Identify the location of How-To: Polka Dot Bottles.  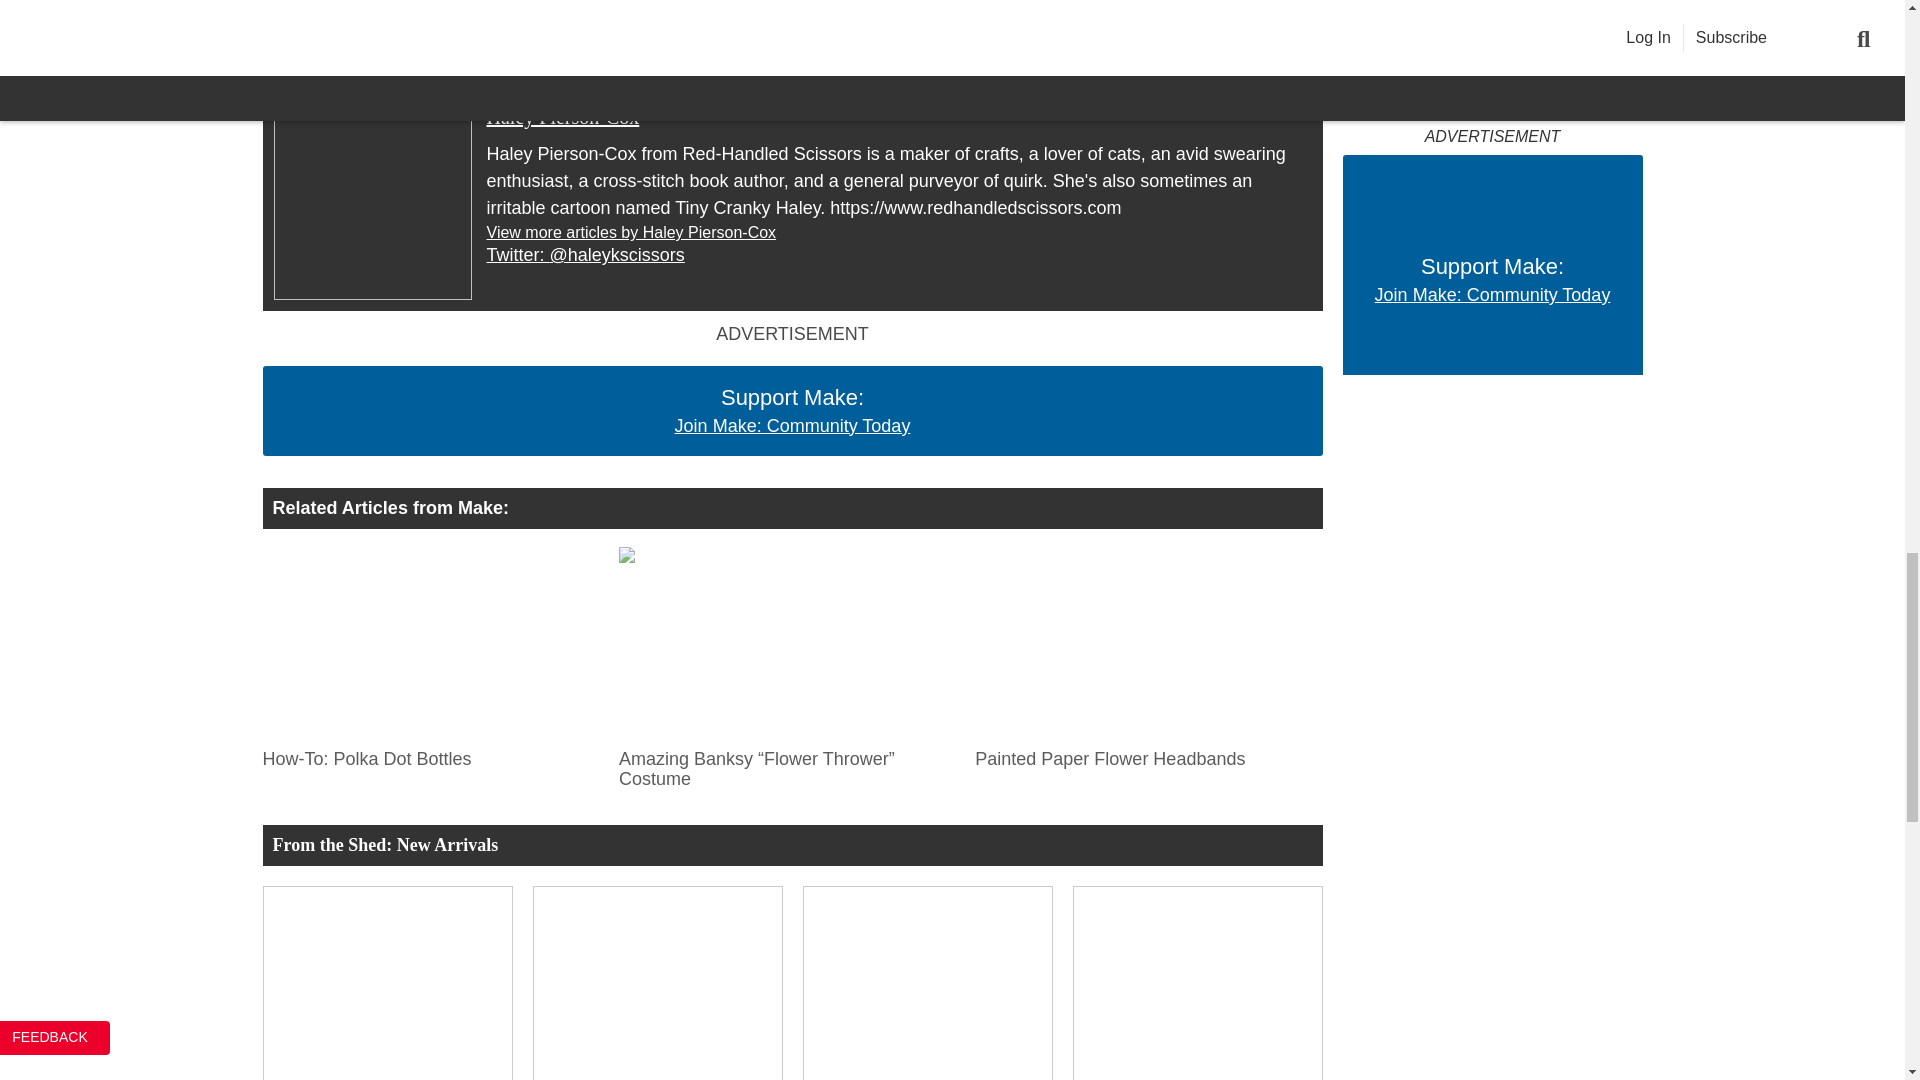
(429, 754).